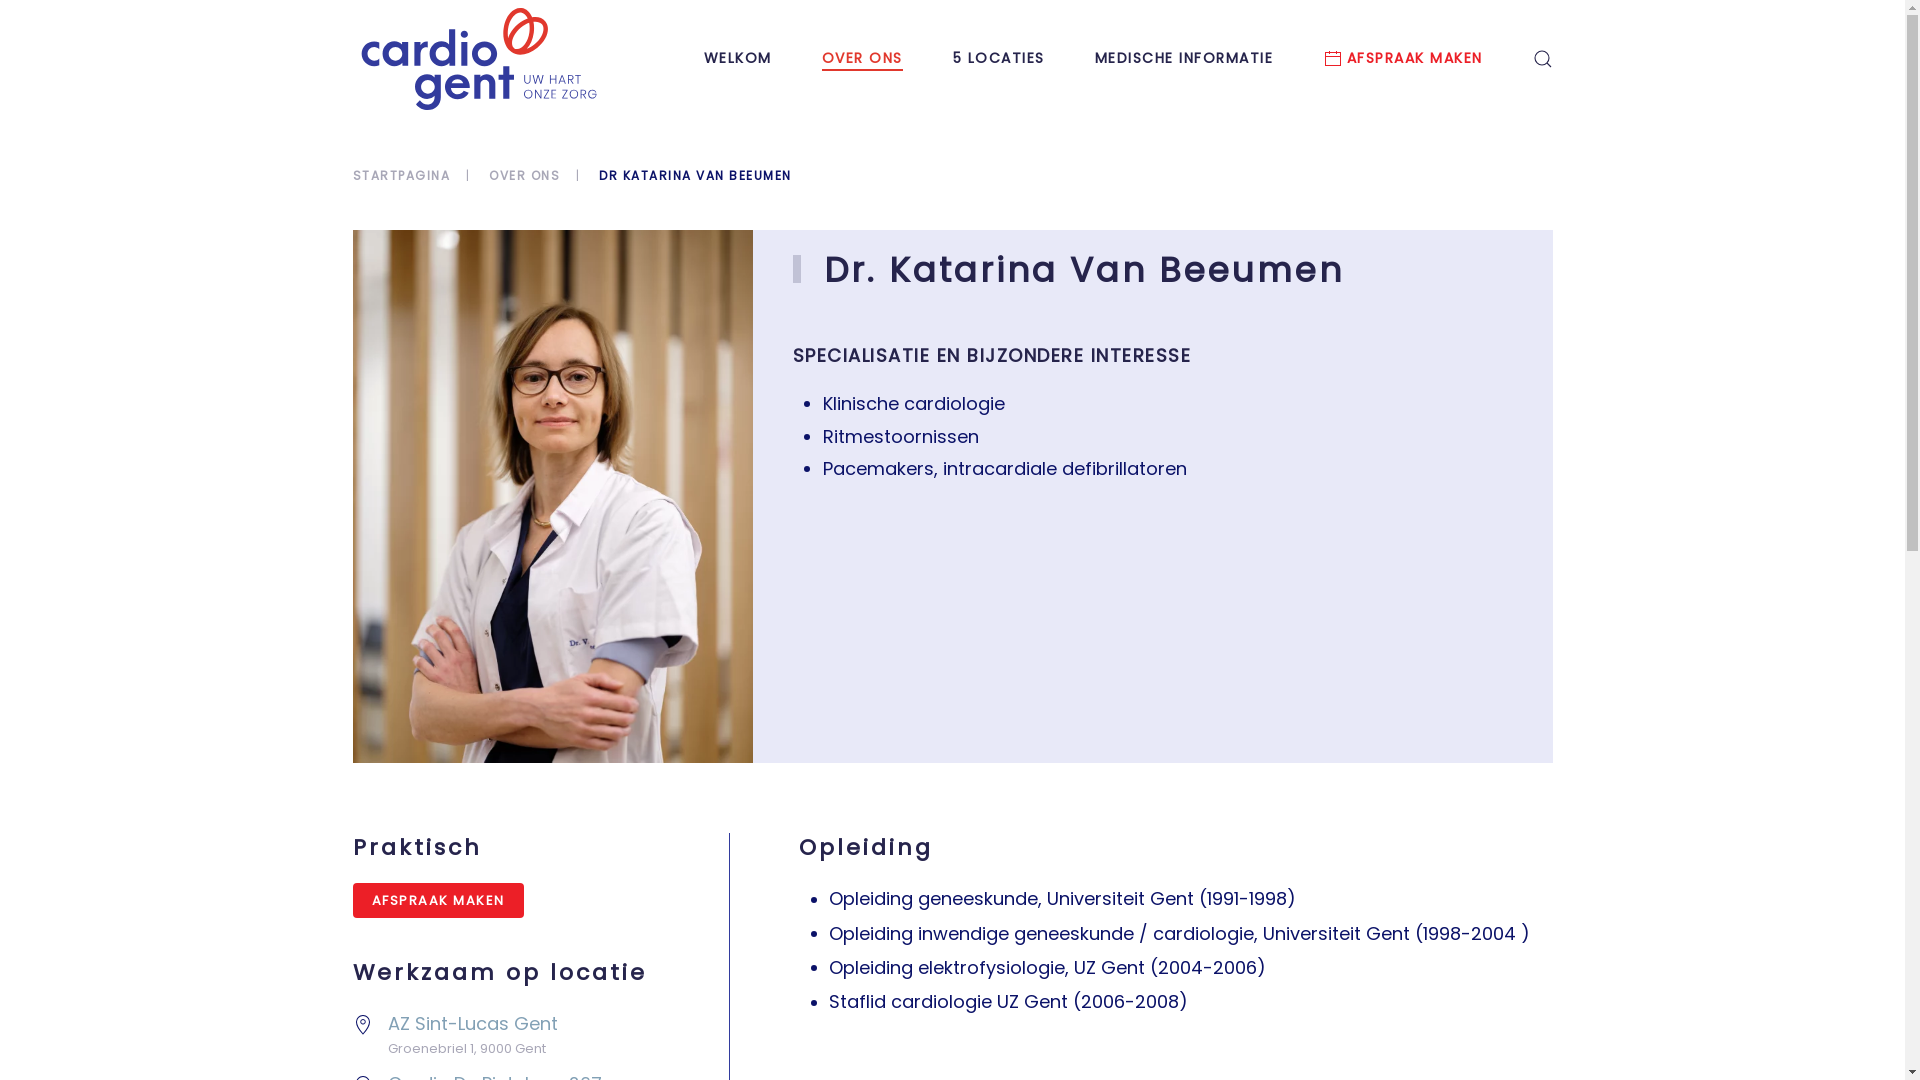  What do you see at coordinates (738, 59) in the screenshot?
I see `WELKOM` at bounding box center [738, 59].